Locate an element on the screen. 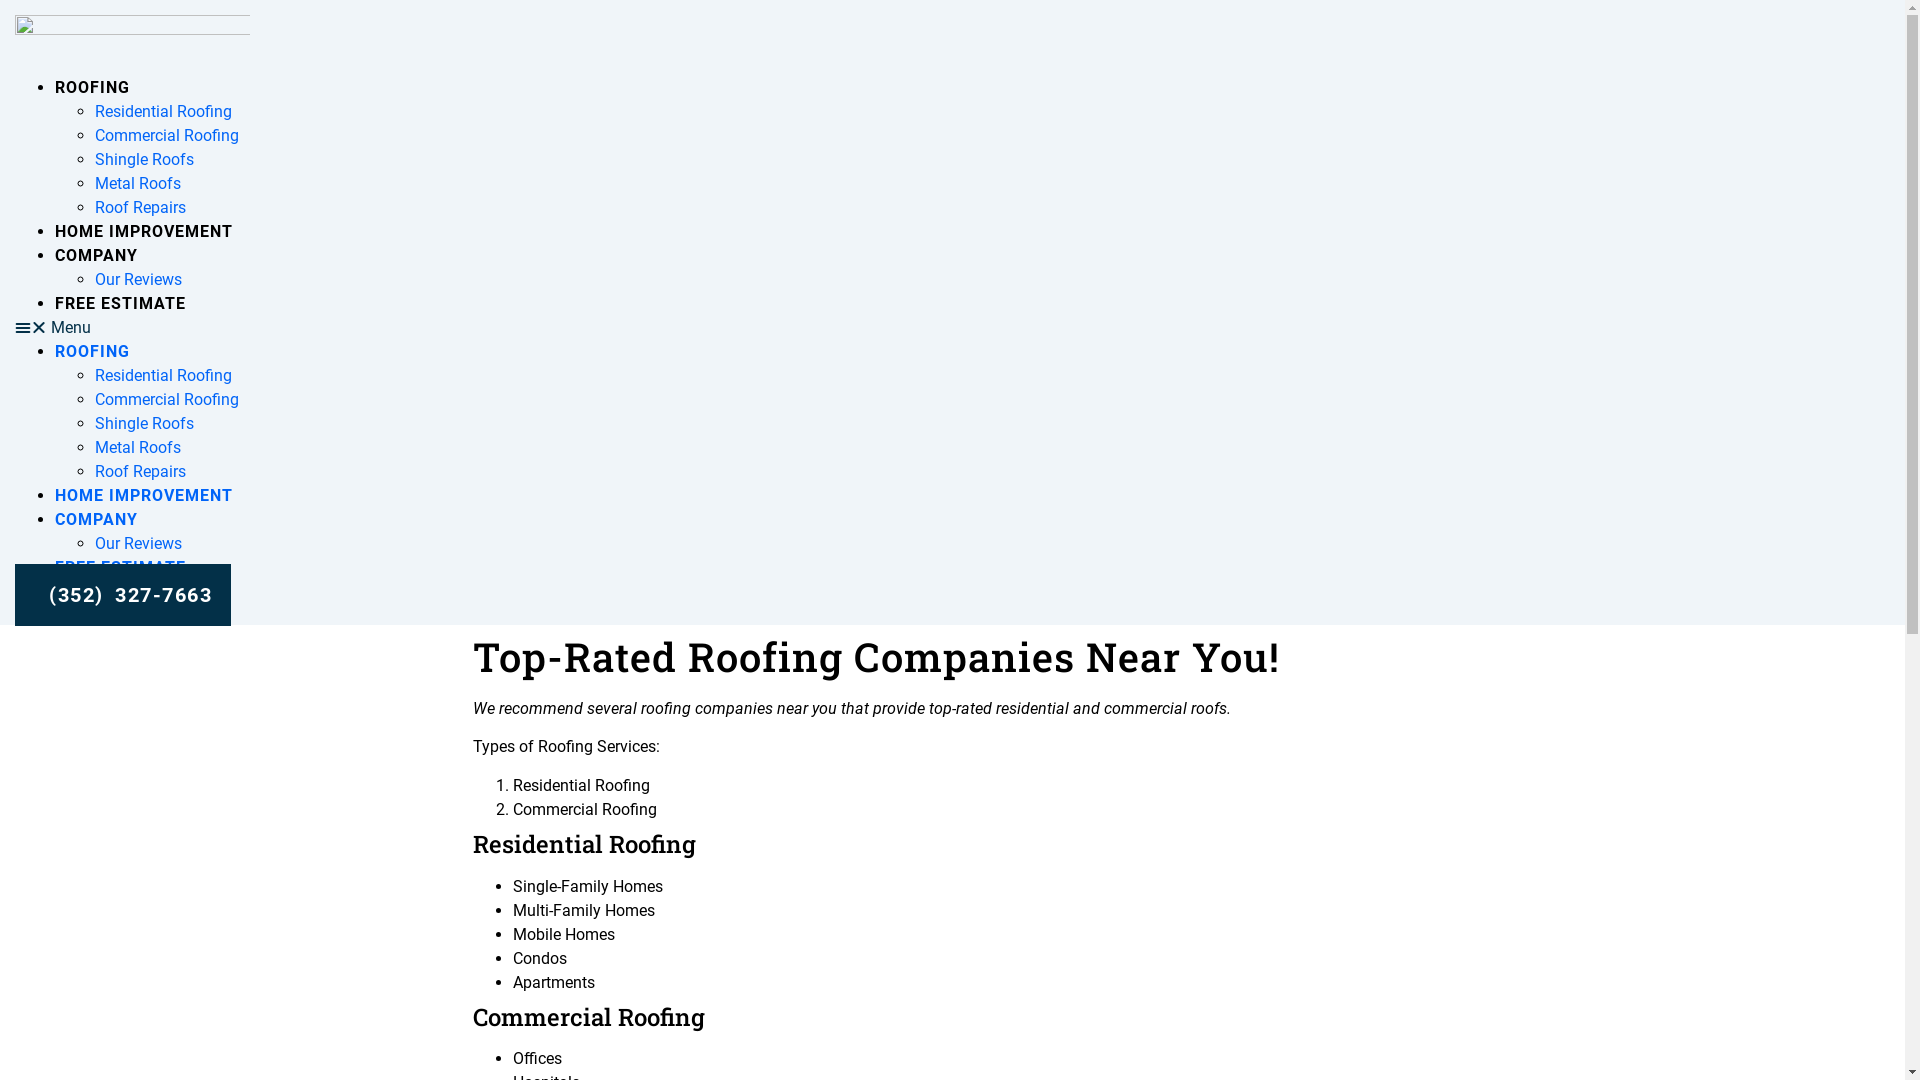 This screenshot has width=1920, height=1080. ROOFING is located at coordinates (92, 352).